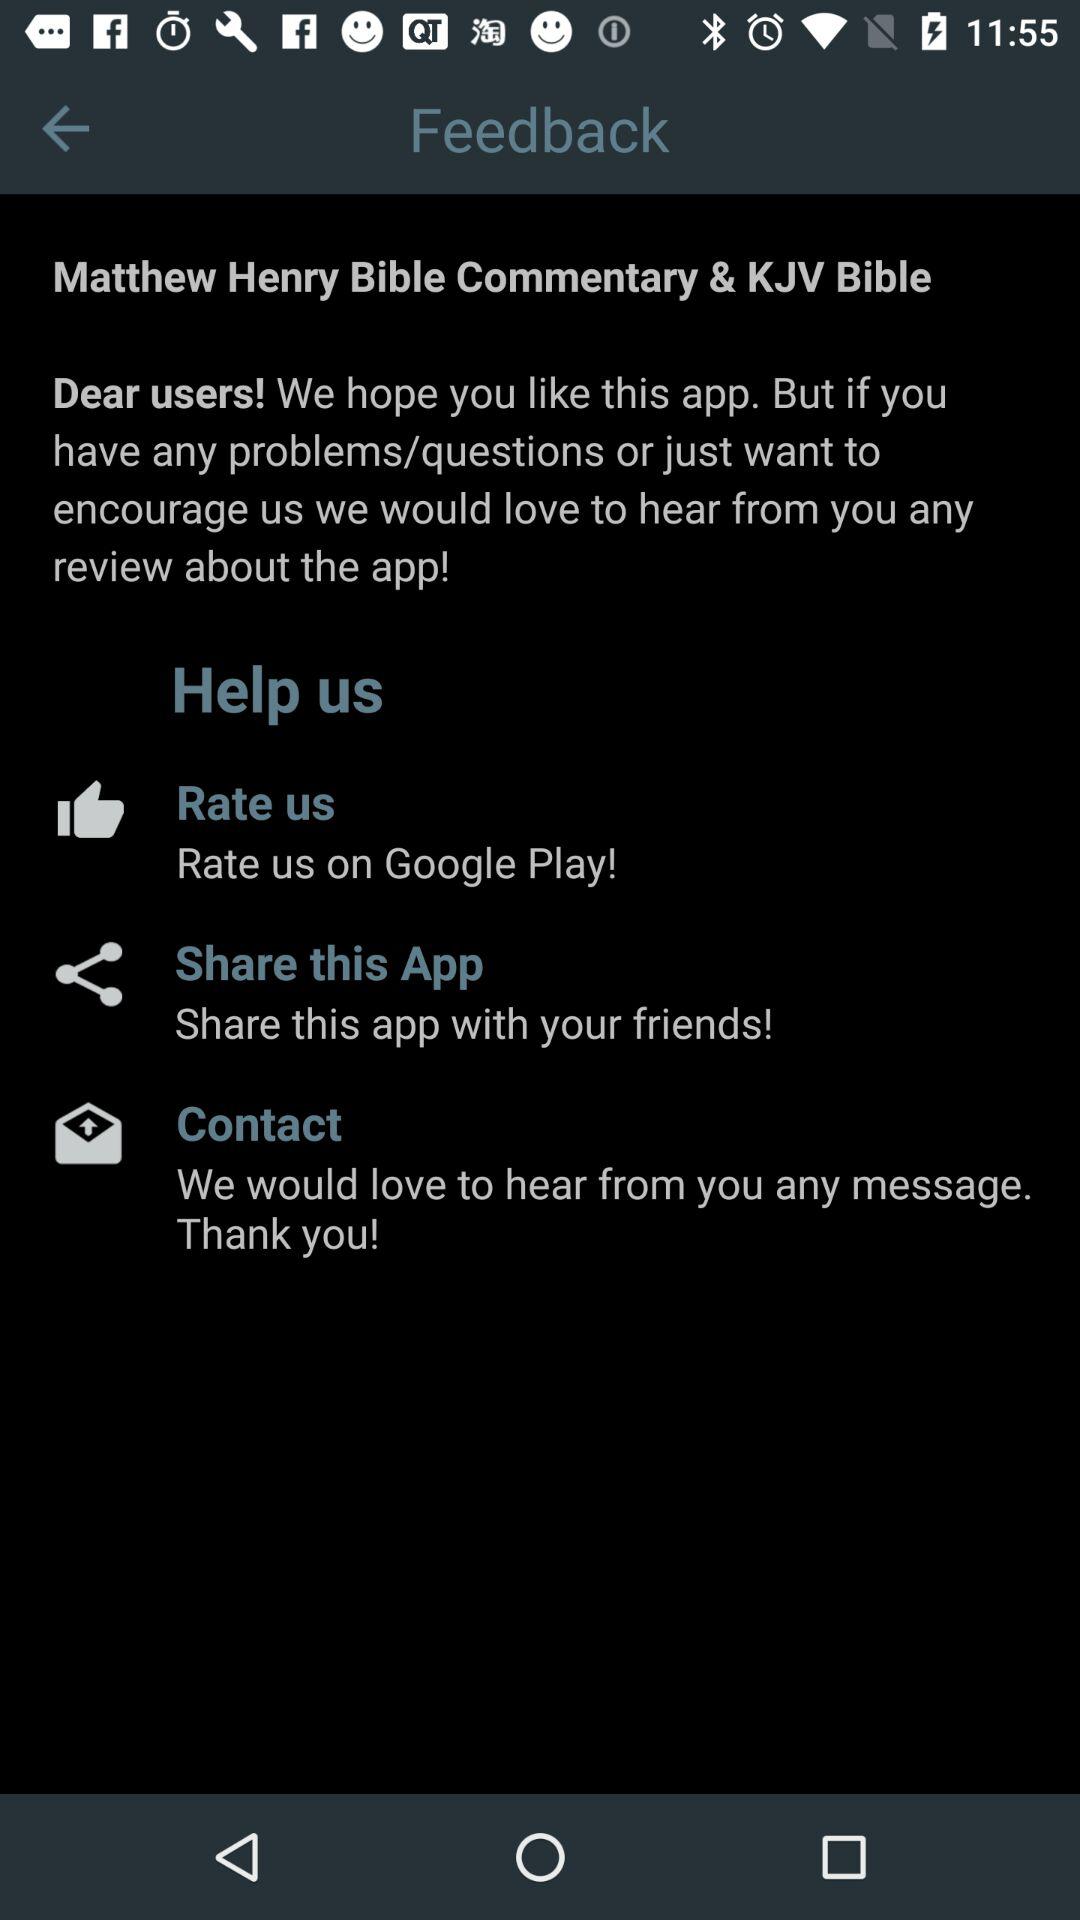 The width and height of the screenshot is (1080, 1920). Describe the element at coordinates (88, 1132) in the screenshot. I see `contact app developer` at that location.